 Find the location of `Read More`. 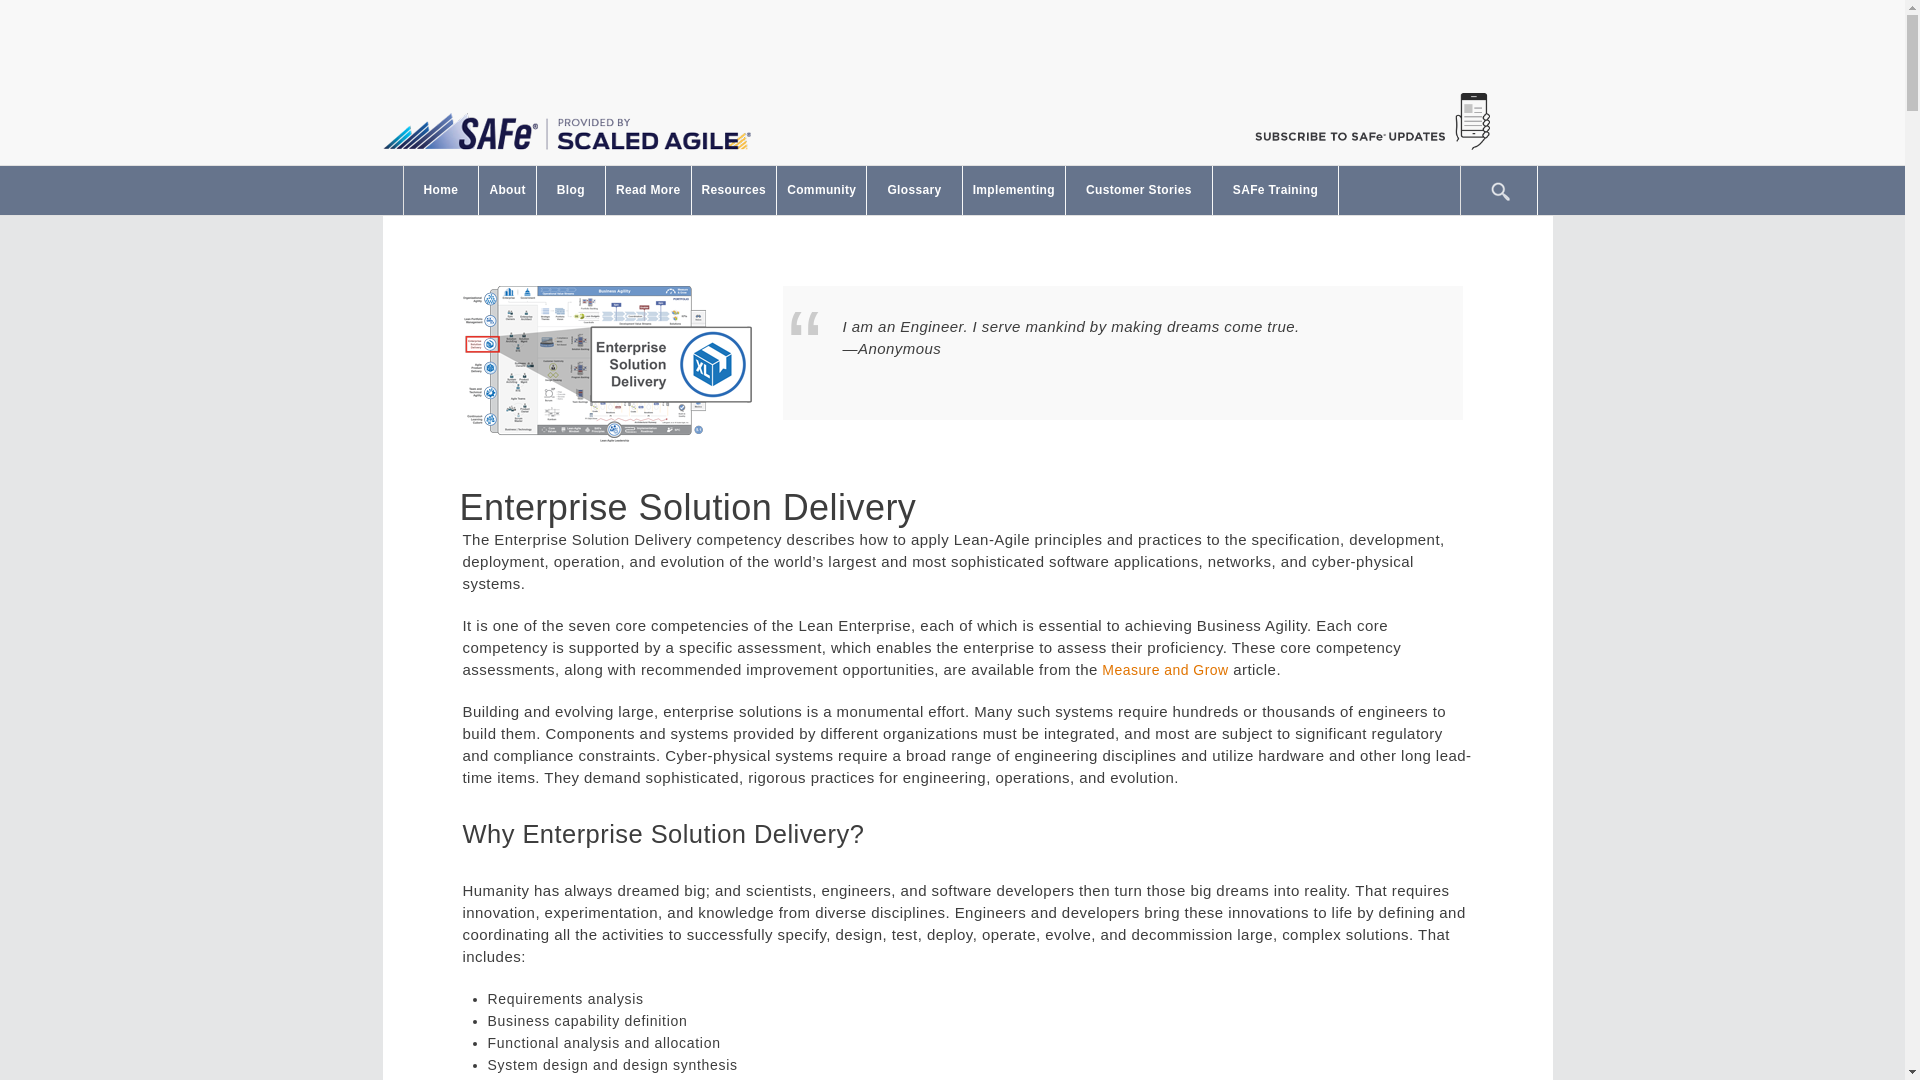

Read More is located at coordinates (648, 190).